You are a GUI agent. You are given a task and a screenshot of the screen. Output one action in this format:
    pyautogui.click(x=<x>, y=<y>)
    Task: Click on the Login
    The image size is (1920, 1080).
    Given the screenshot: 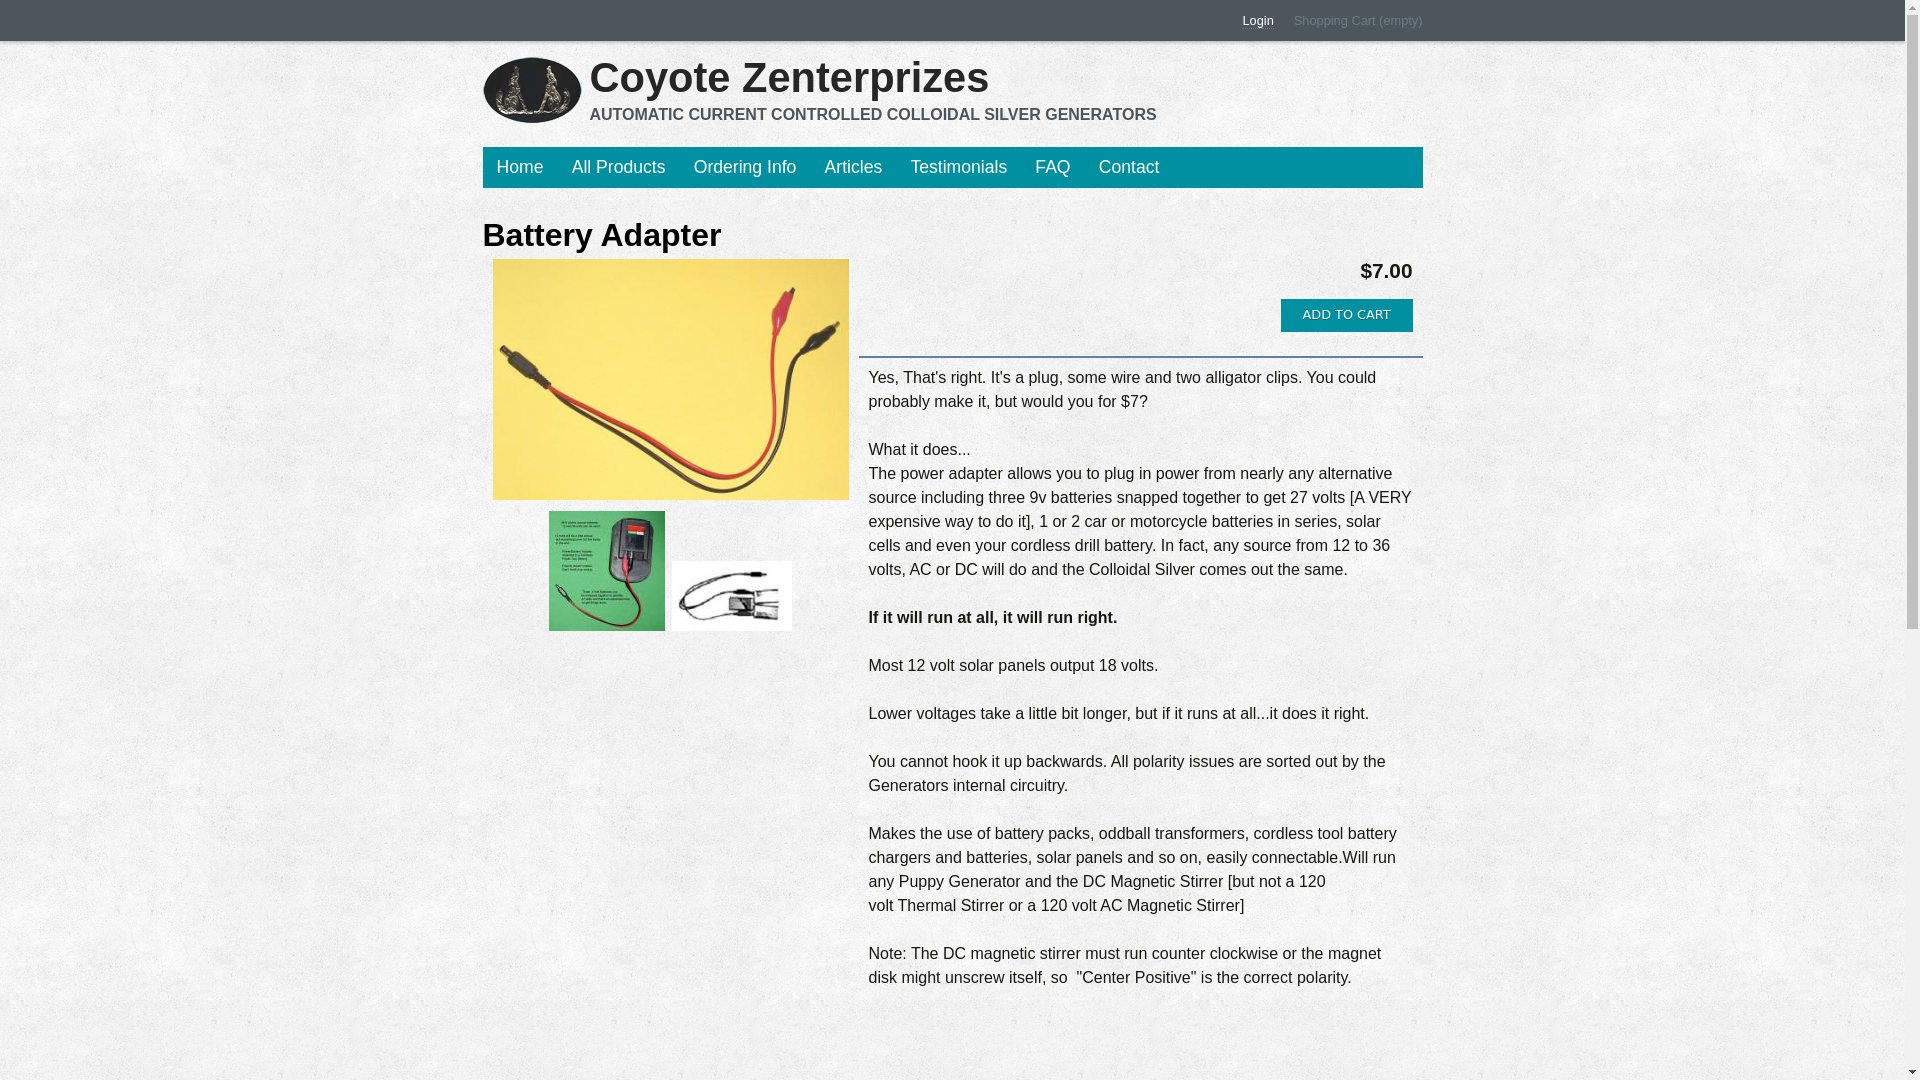 What is the action you would take?
    pyautogui.click(x=1257, y=20)
    